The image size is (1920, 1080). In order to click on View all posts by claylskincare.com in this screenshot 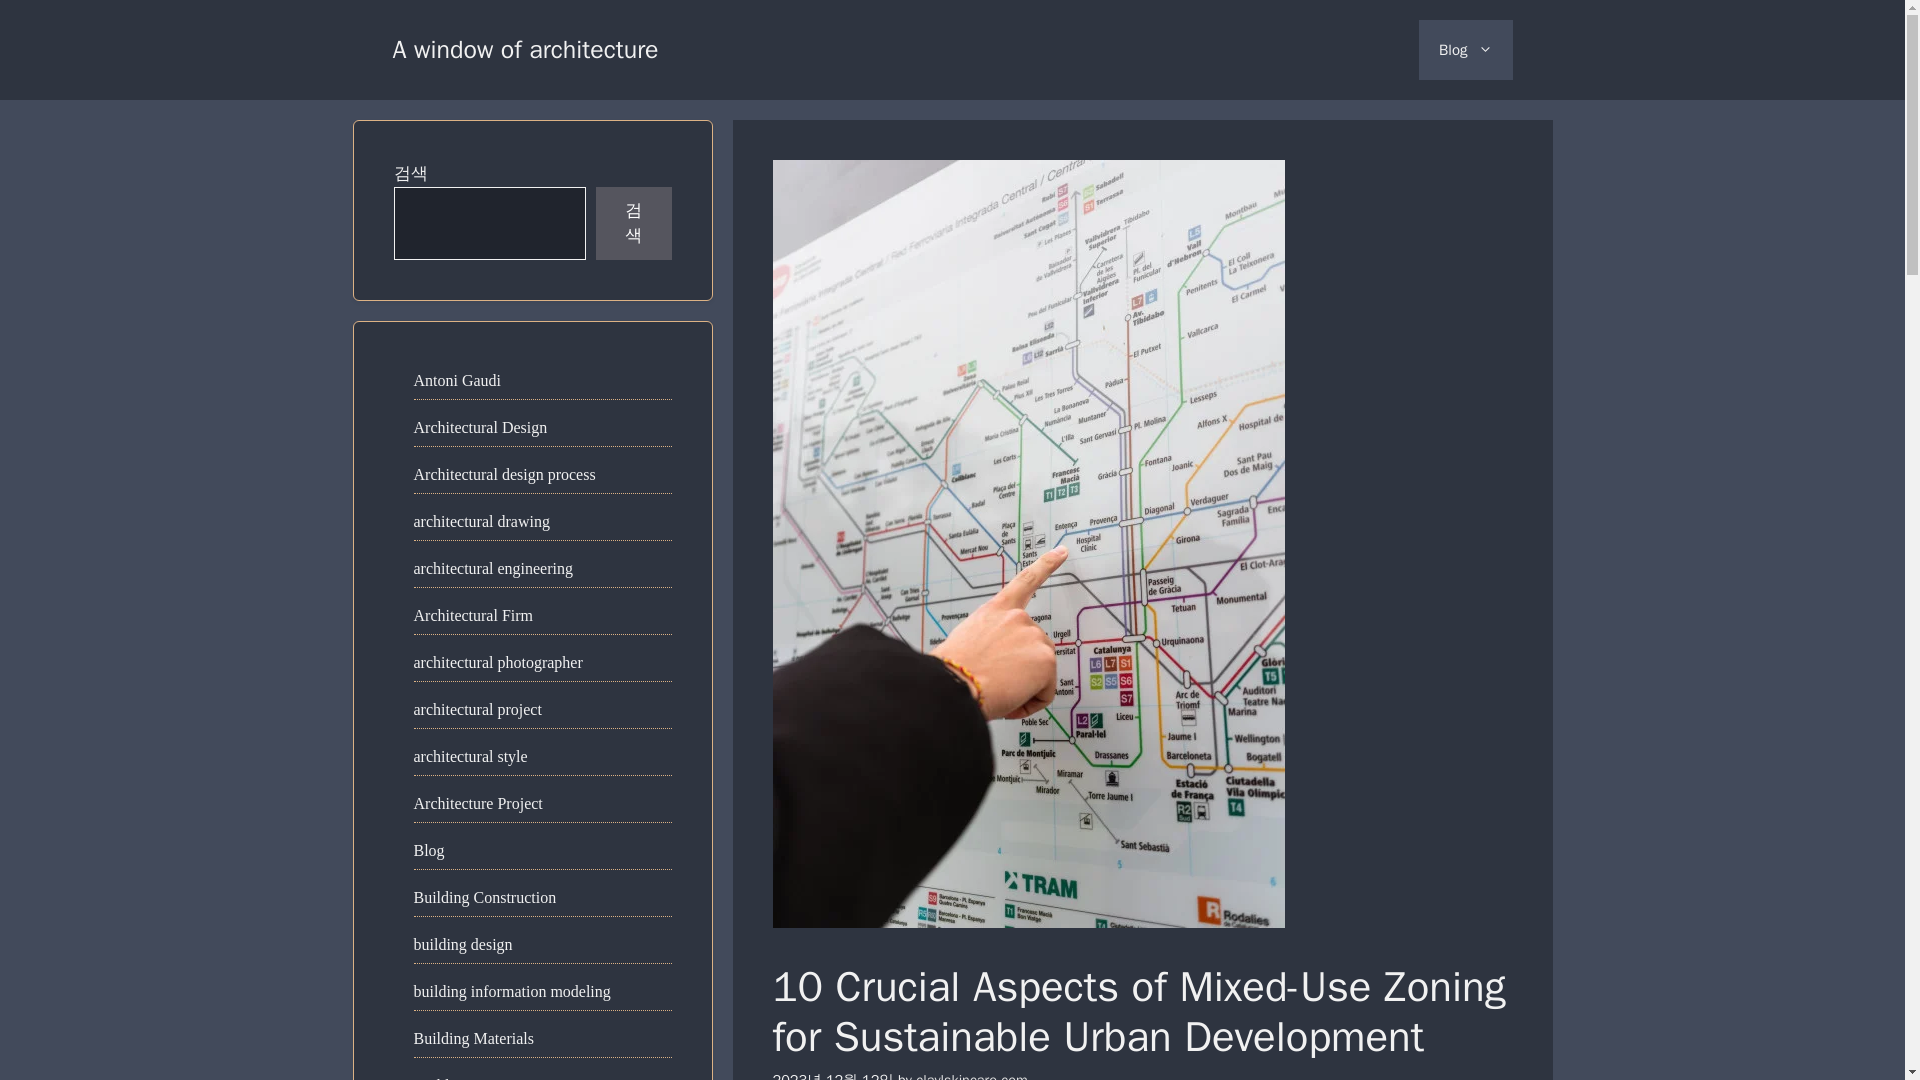, I will do `click(971, 1076)`.